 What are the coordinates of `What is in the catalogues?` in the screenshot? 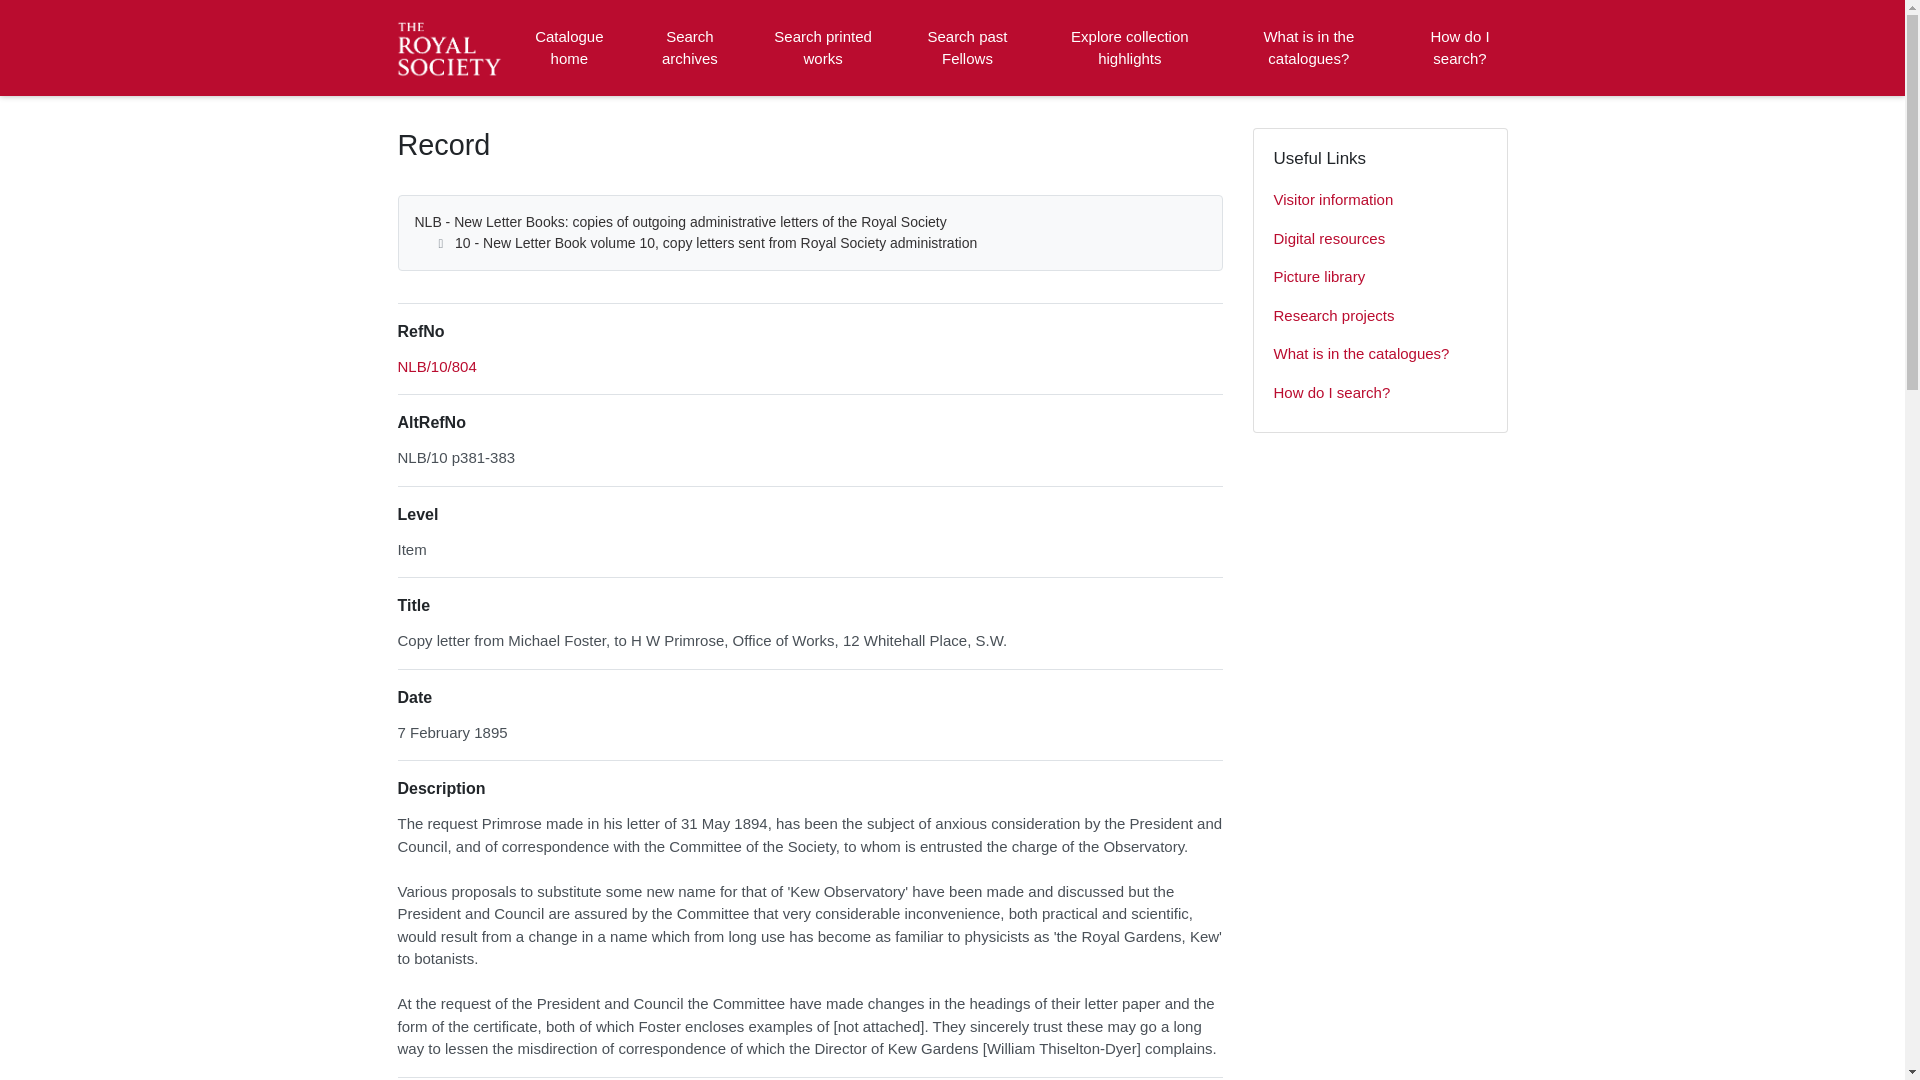 It's located at (1380, 354).